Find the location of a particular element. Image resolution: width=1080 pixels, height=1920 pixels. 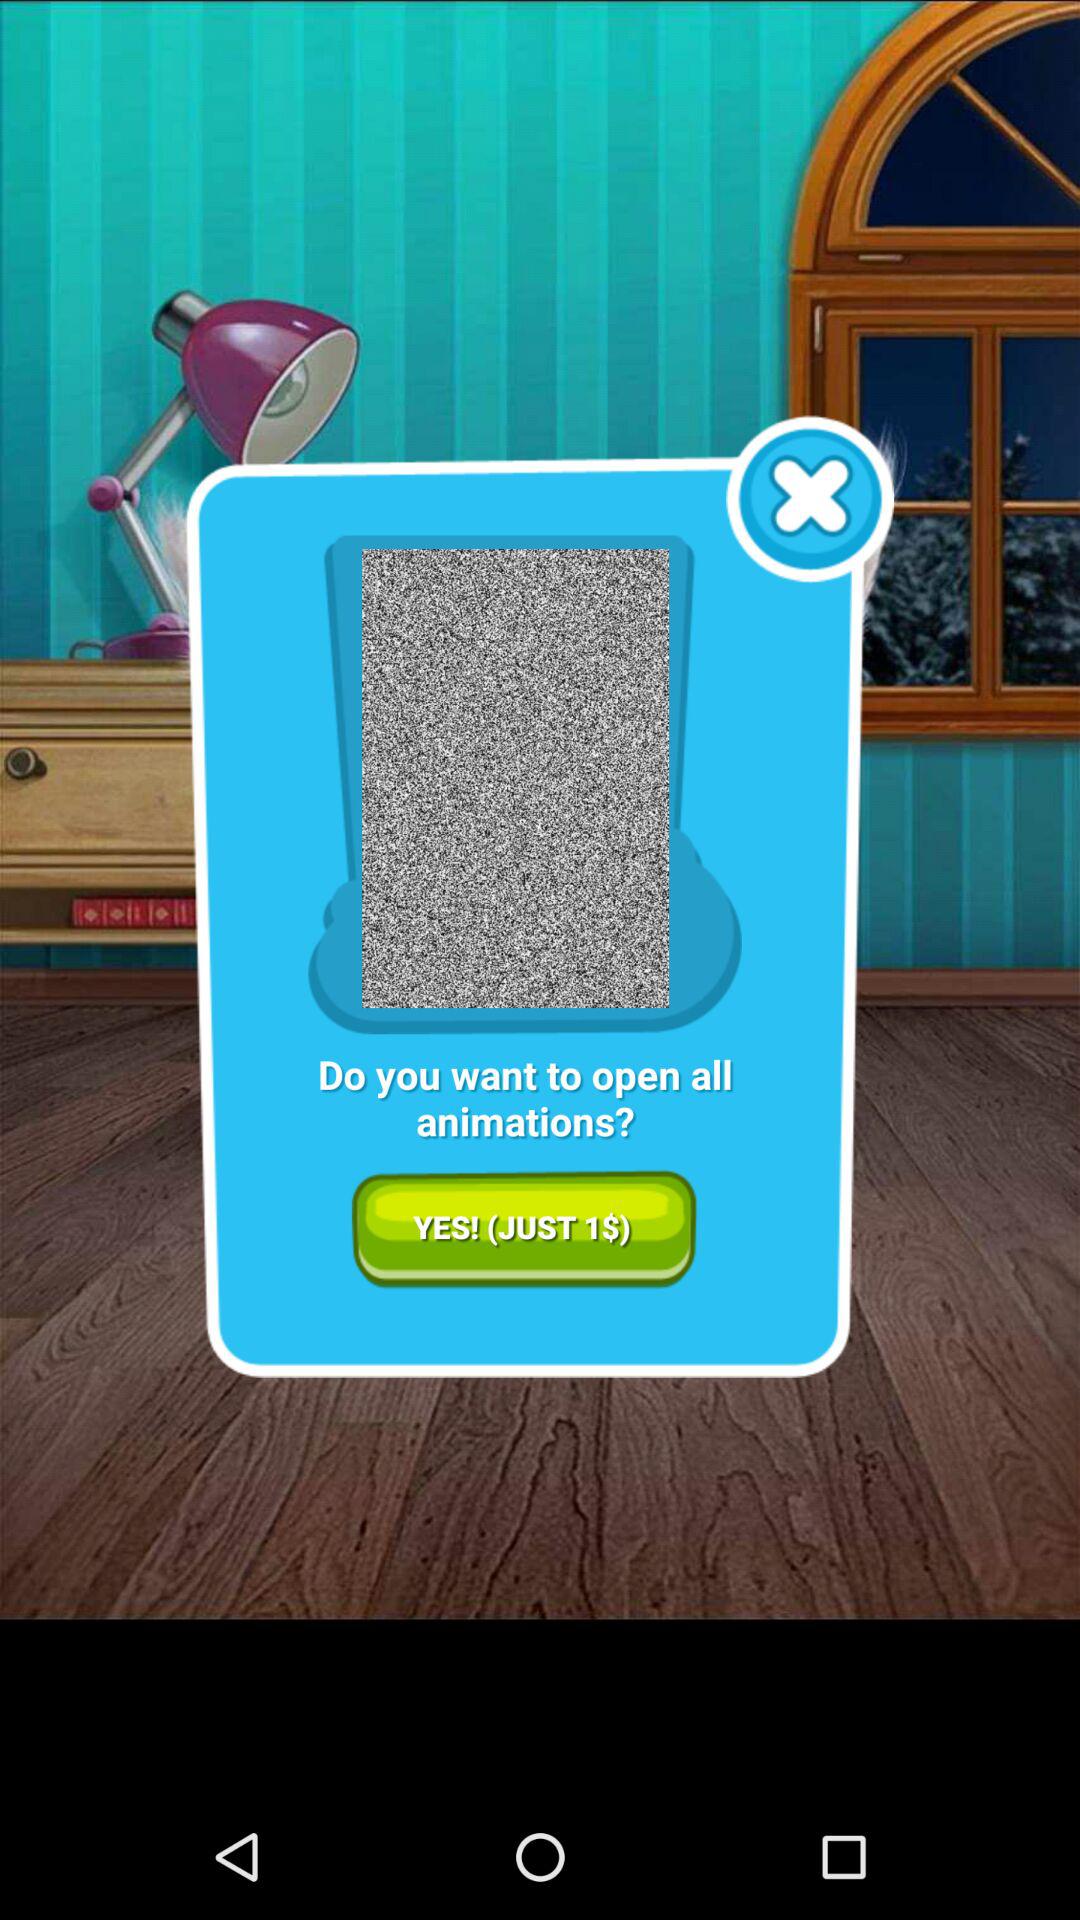

press the yes! (just 1$) button is located at coordinates (524, 1229).